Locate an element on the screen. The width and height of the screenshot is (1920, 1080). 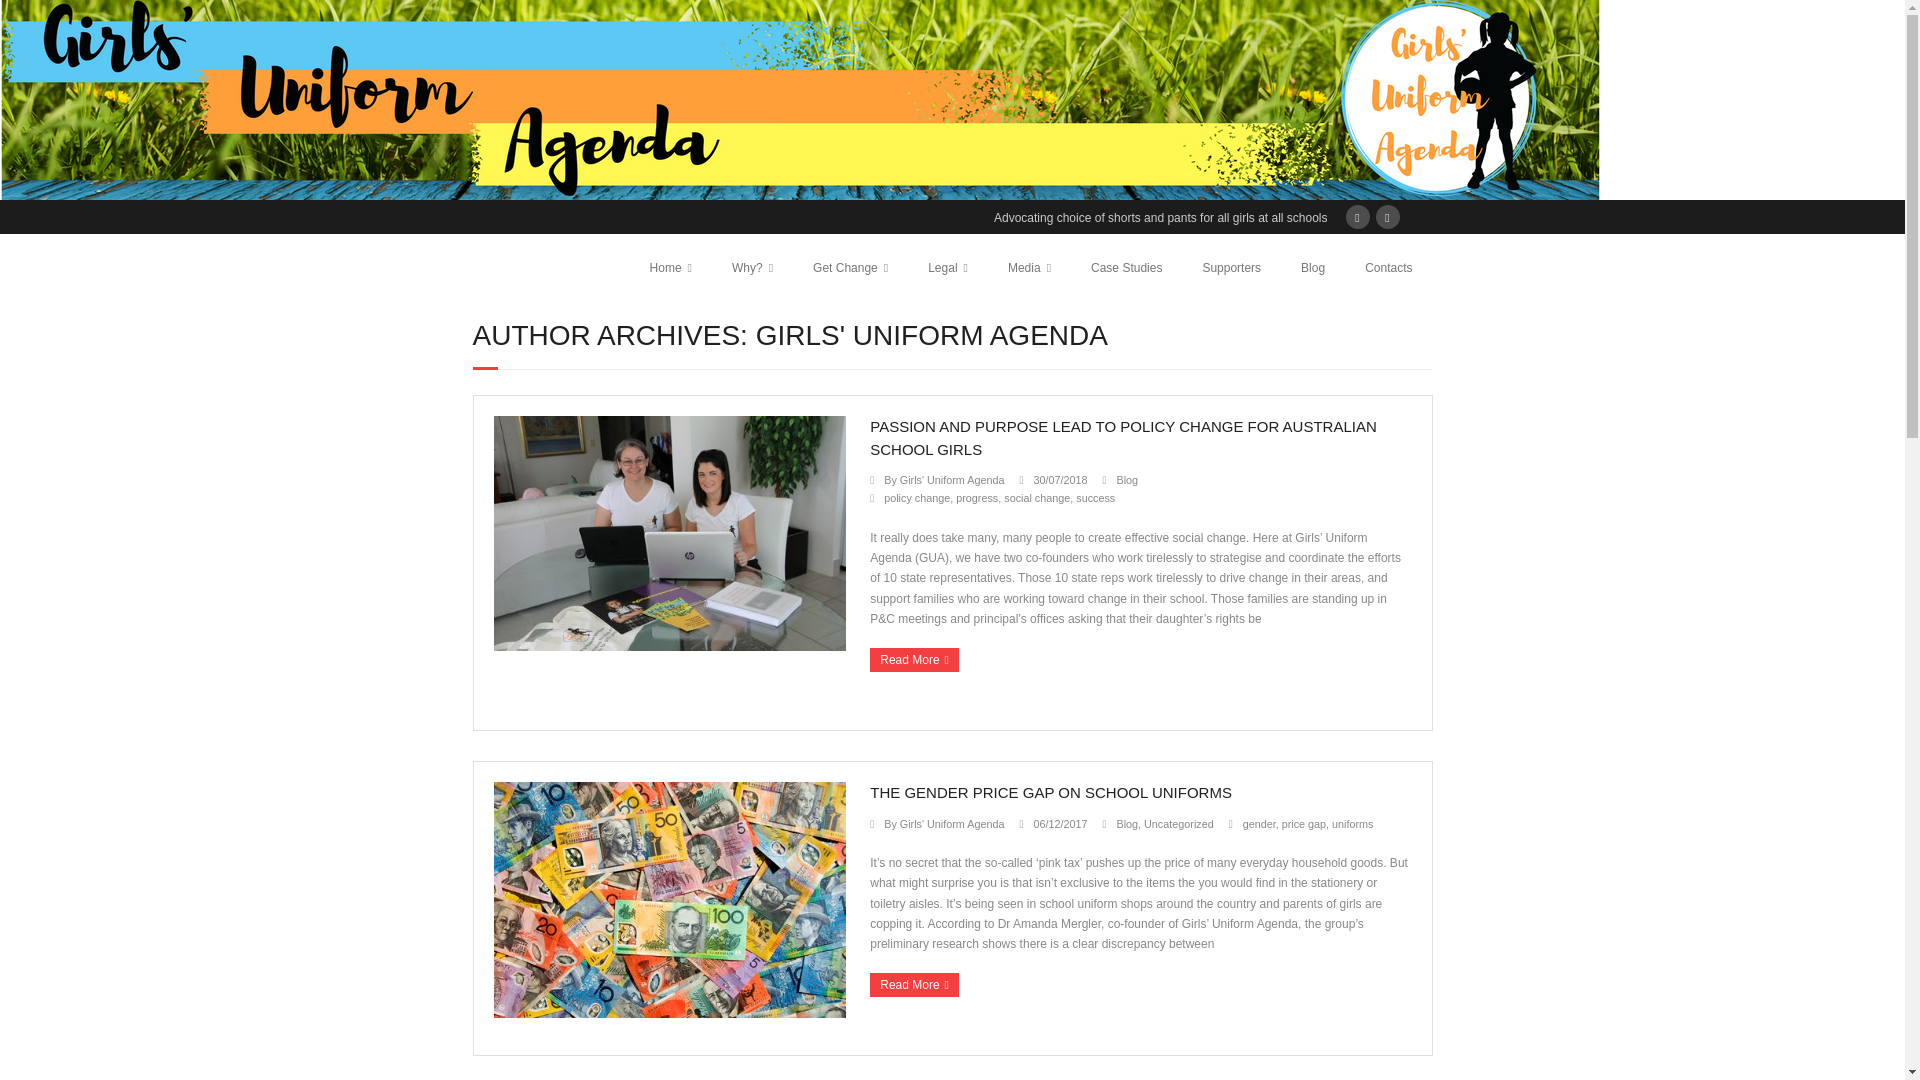
Home is located at coordinates (670, 268).